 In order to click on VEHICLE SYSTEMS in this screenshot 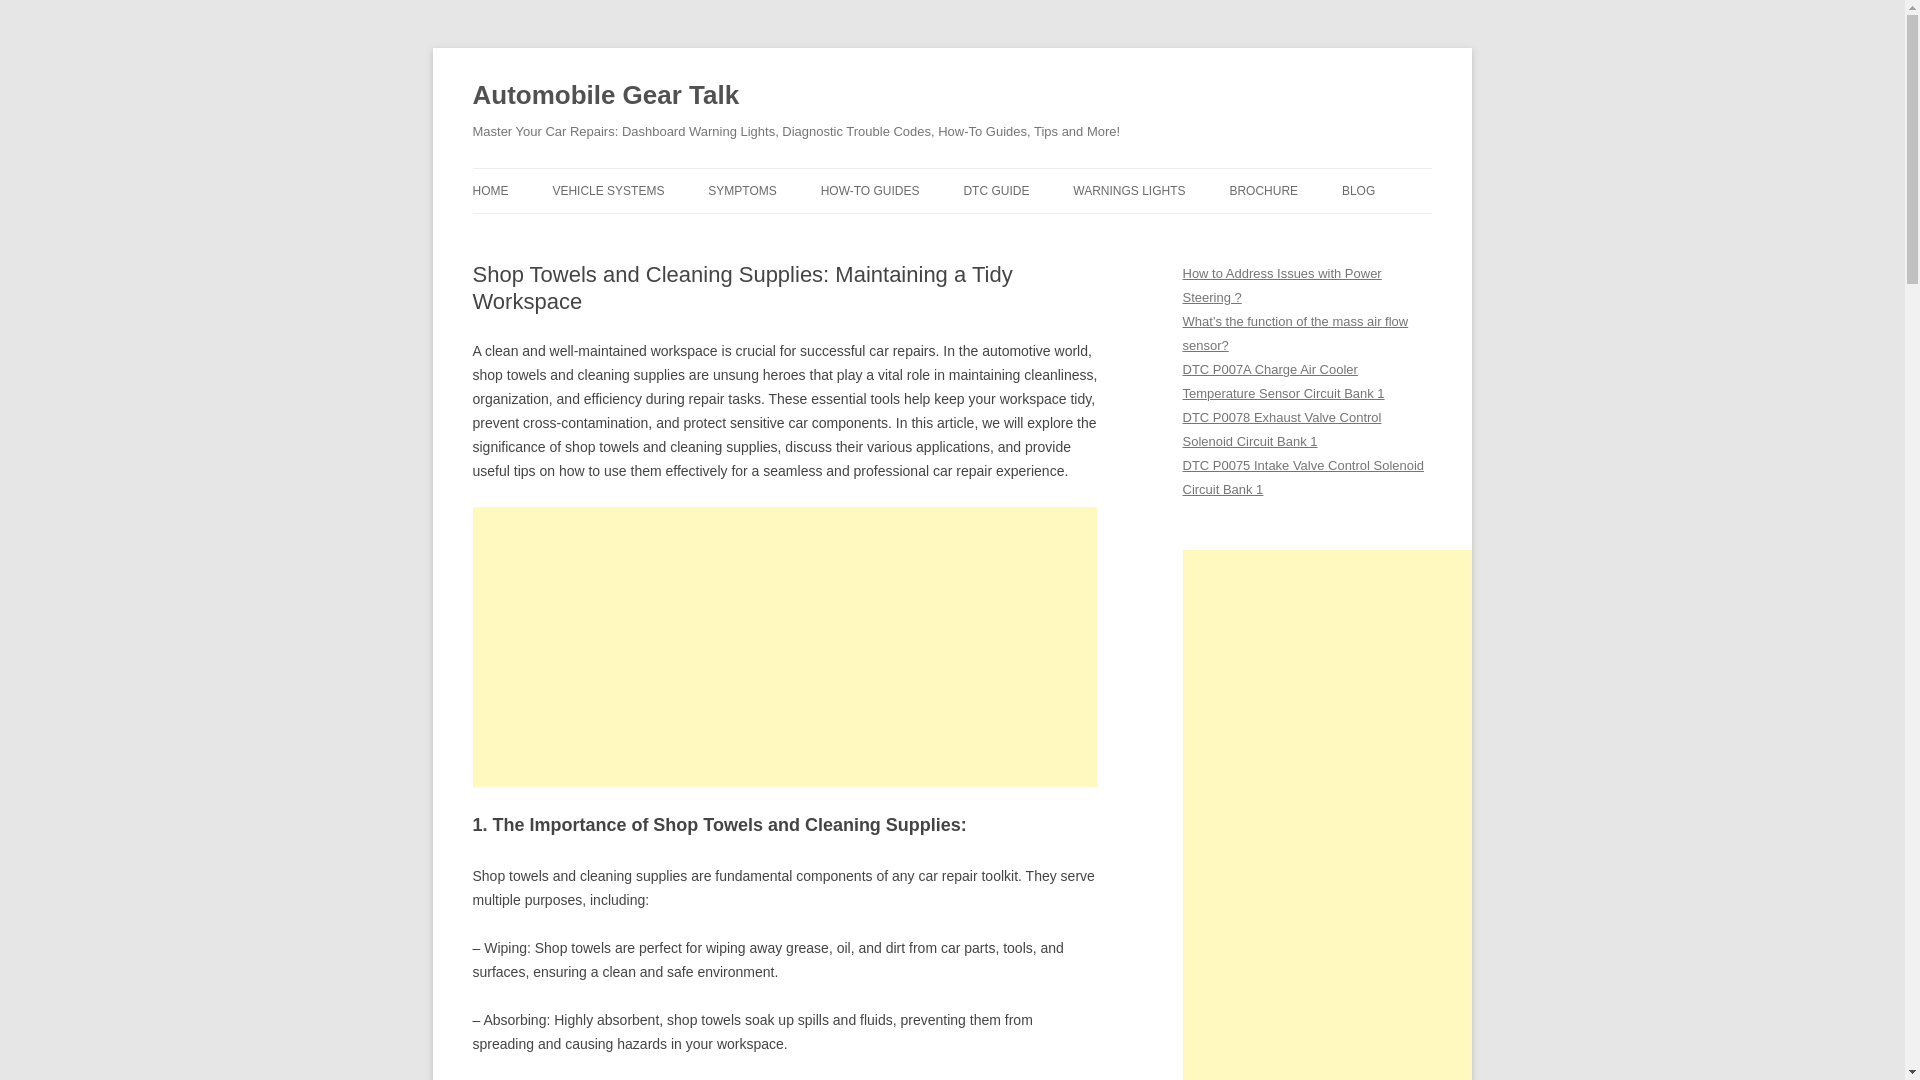, I will do `click(608, 190)`.